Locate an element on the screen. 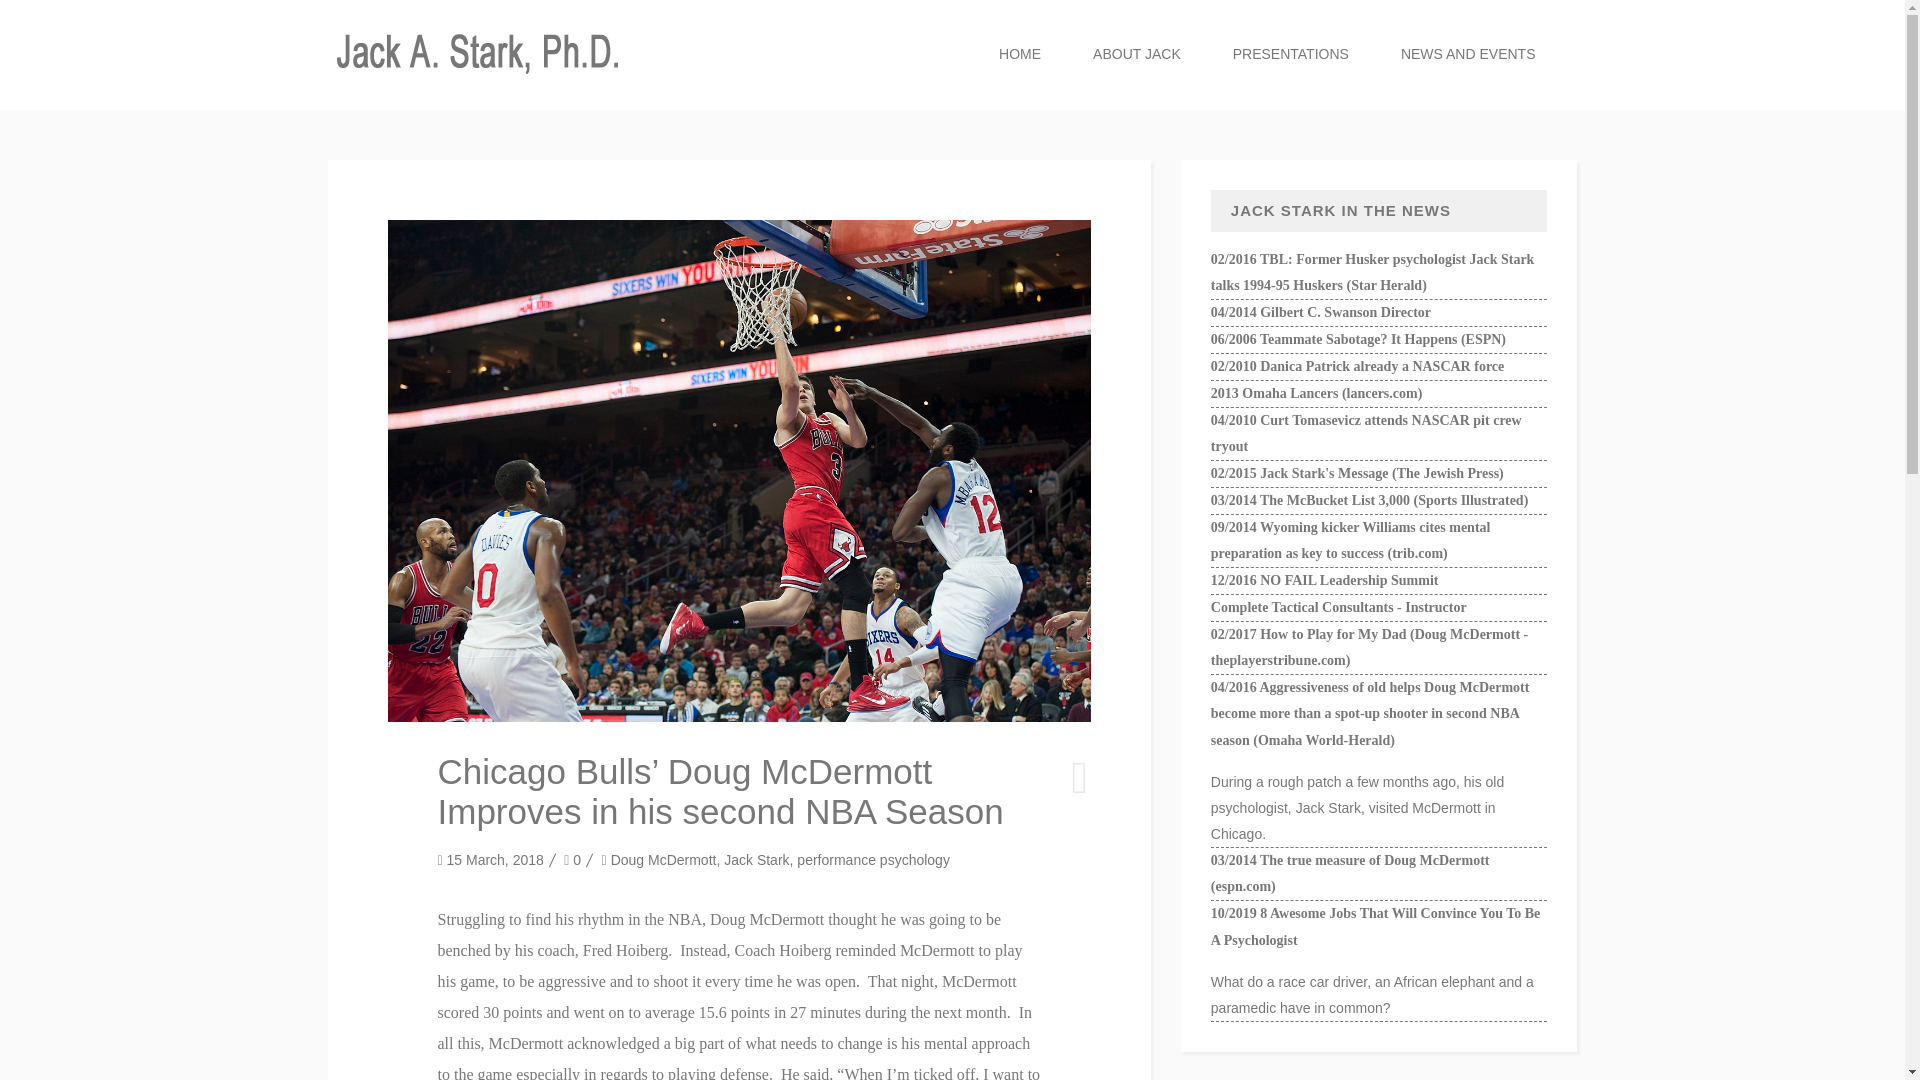 Image resolution: width=1920 pixels, height=1080 pixels. Complete Tactical Consultants - Instructor is located at coordinates (1338, 607).